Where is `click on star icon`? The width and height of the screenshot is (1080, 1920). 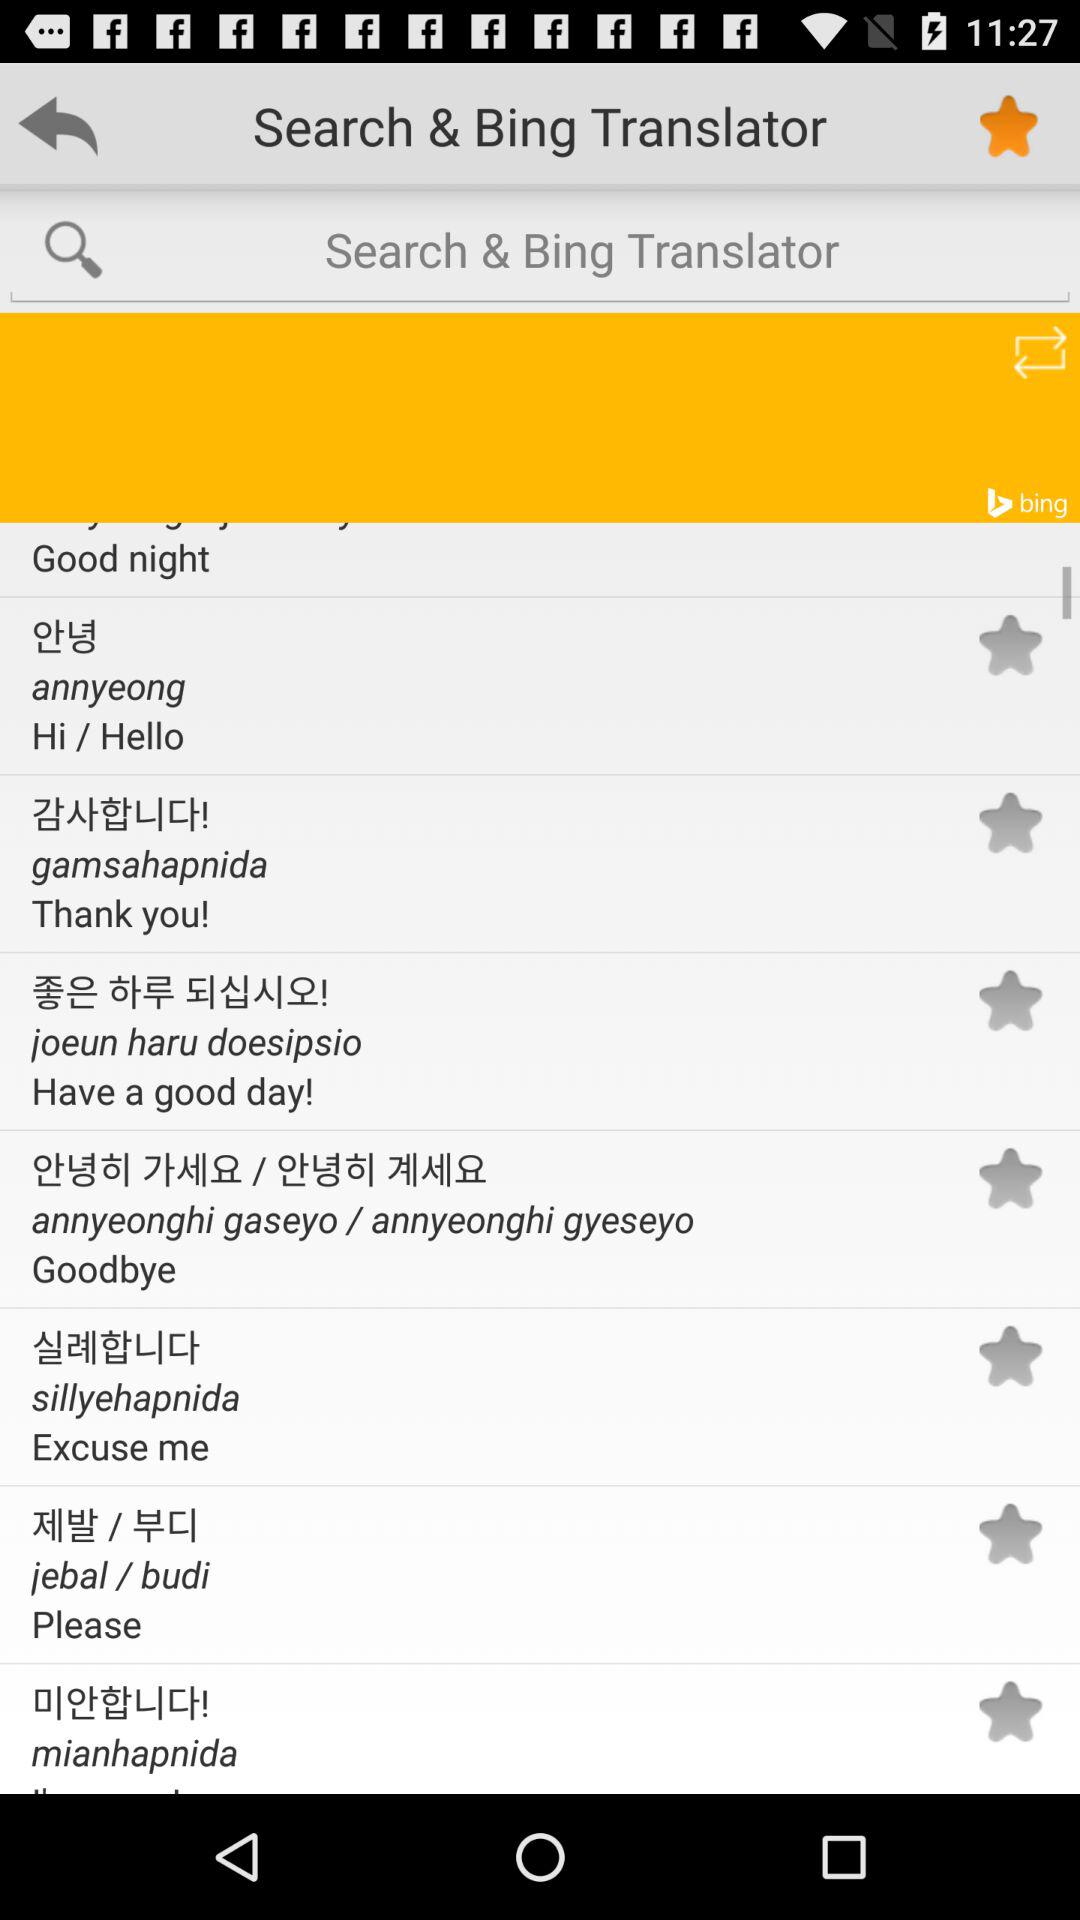 click on star icon is located at coordinates (1008, 126).